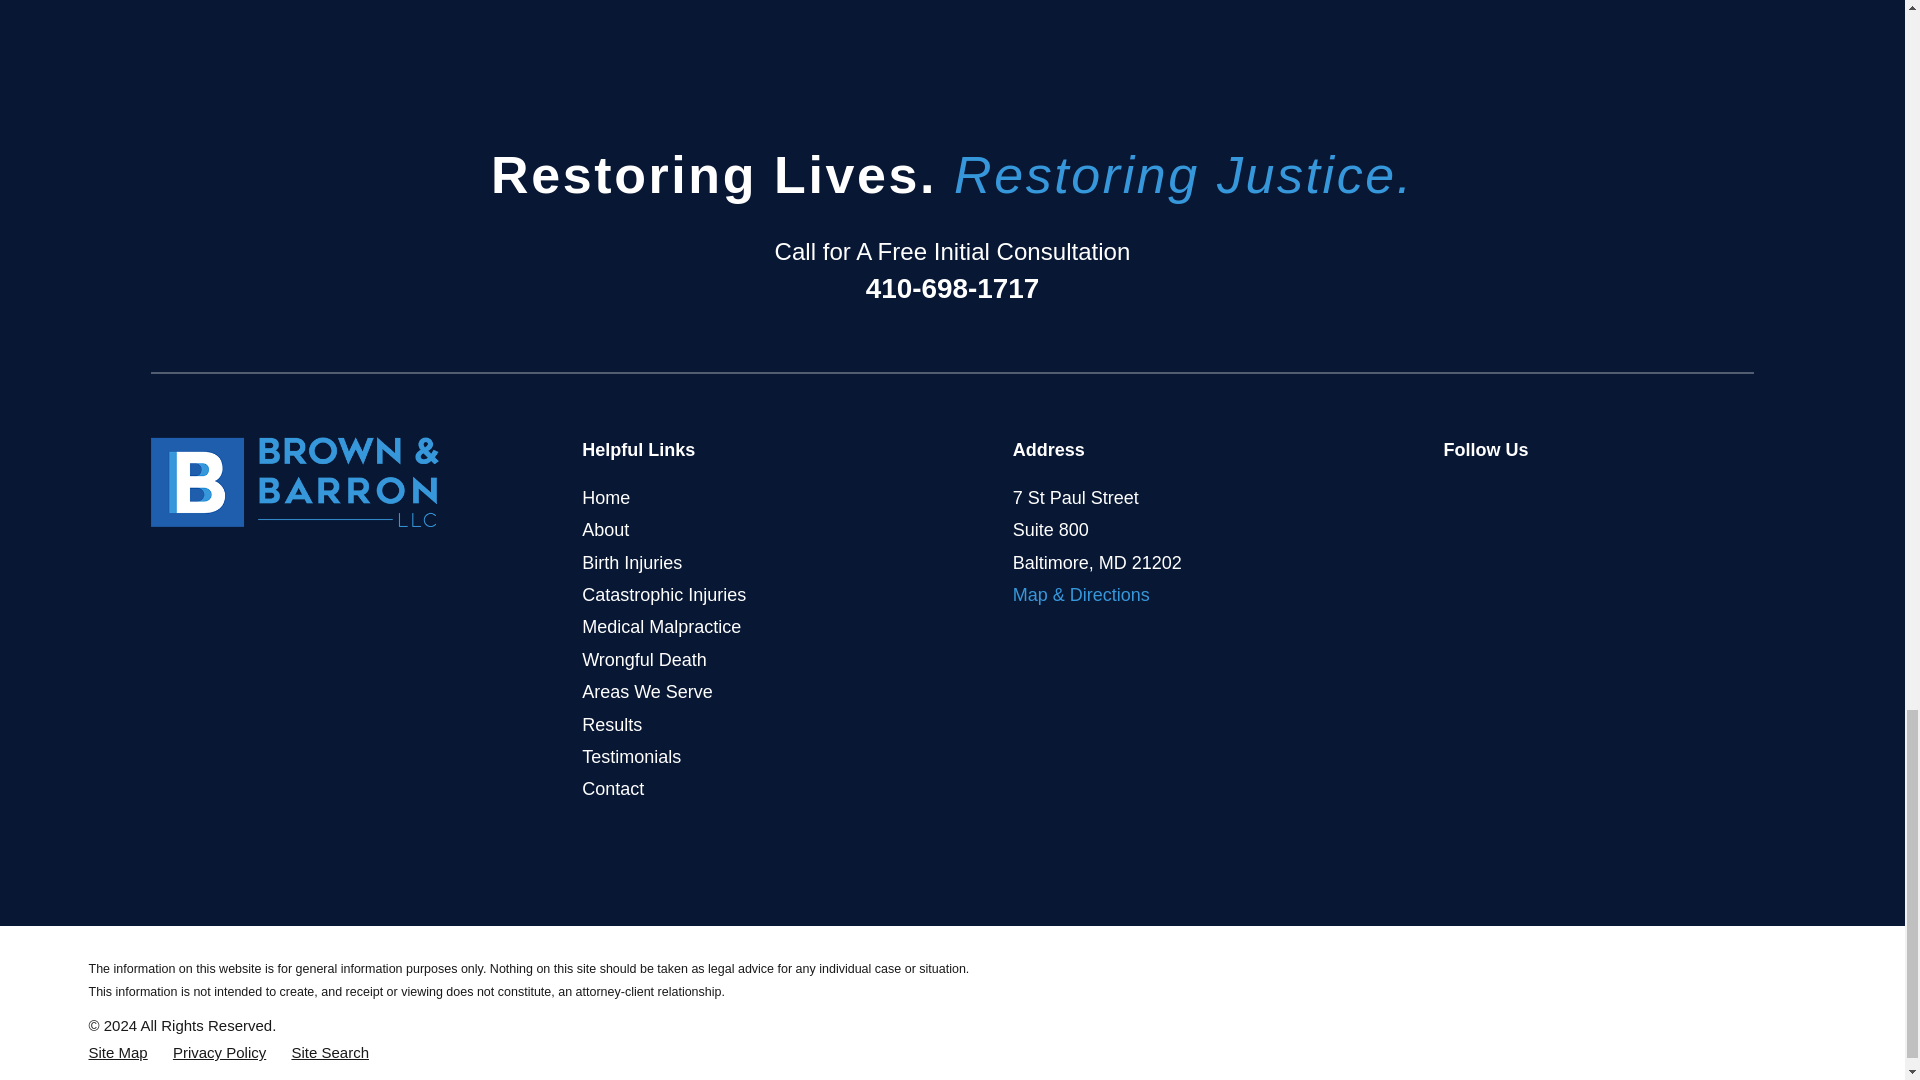  What do you see at coordinates (1456, 494) in the screenshot?
I see `Facebook` at bounding box center [1456, 494].